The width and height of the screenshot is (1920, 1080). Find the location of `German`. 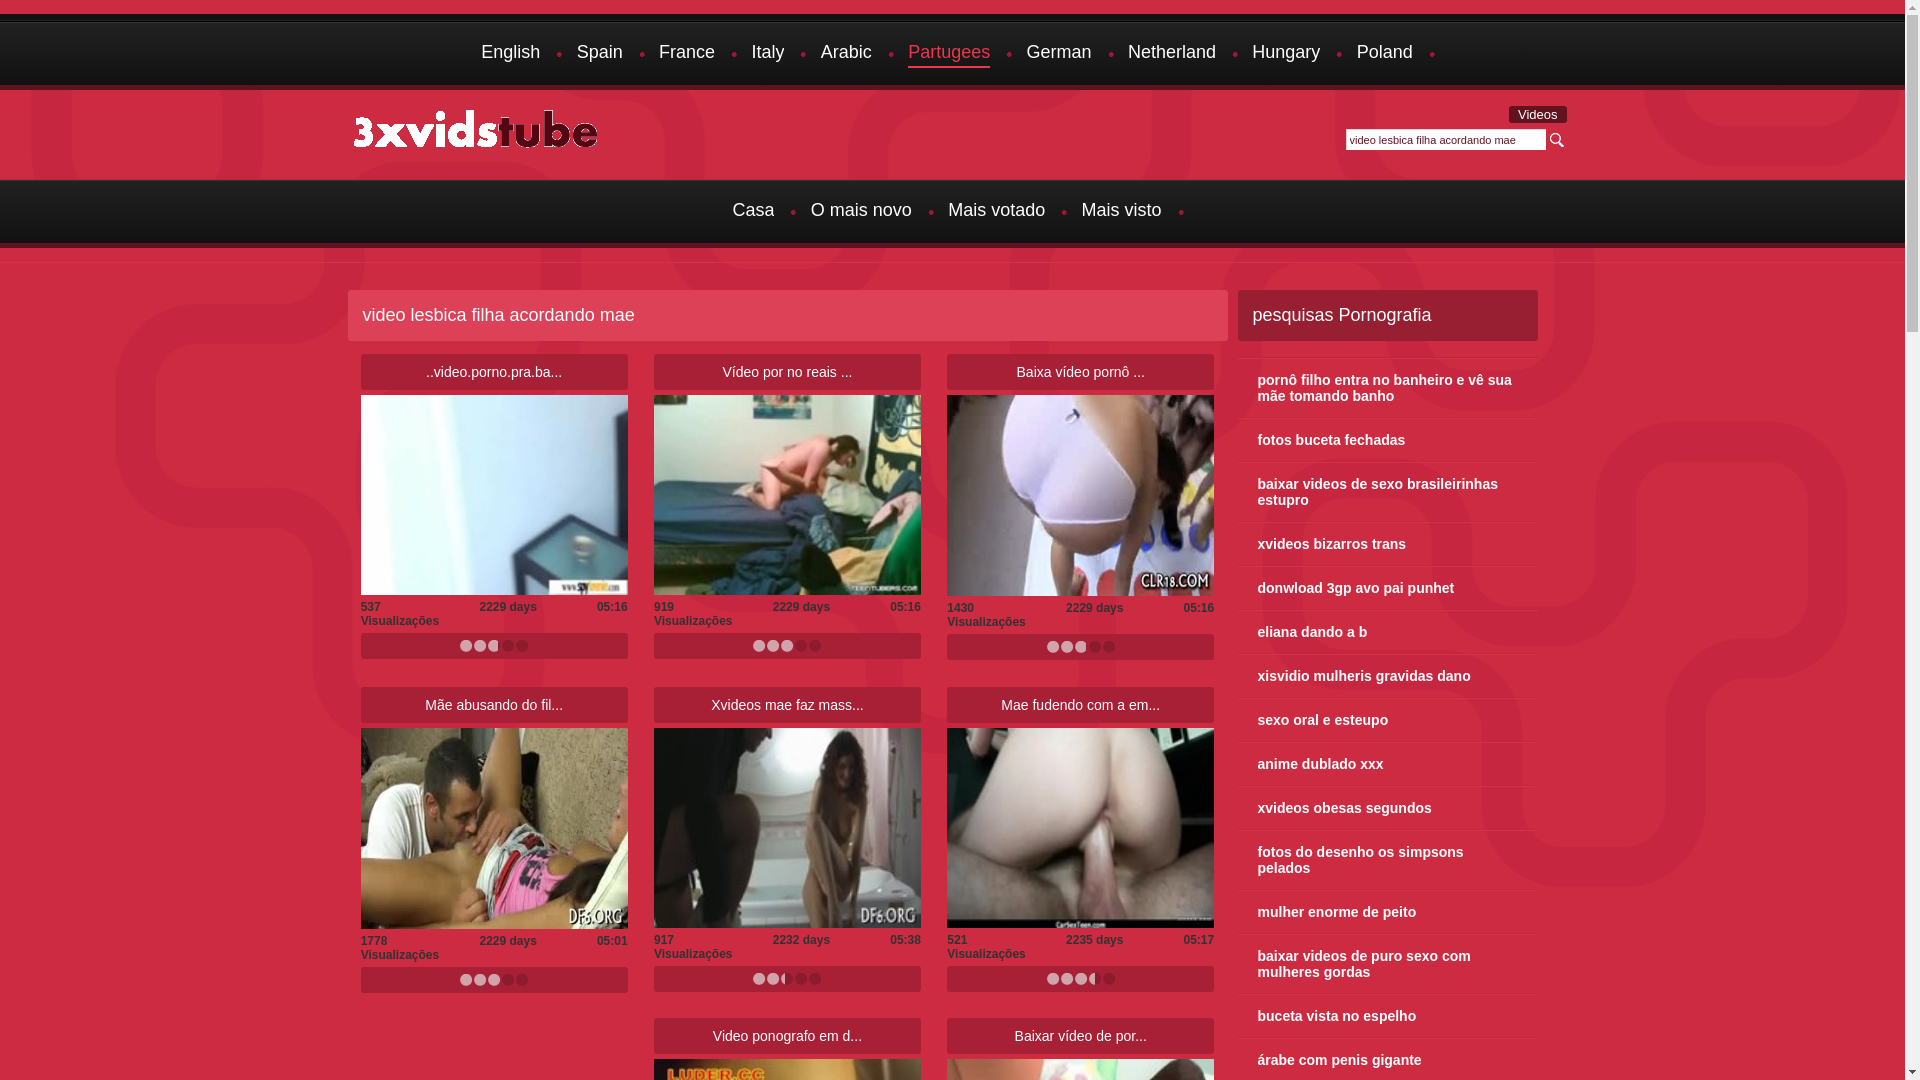

German is located at coordinates (1060, 54).